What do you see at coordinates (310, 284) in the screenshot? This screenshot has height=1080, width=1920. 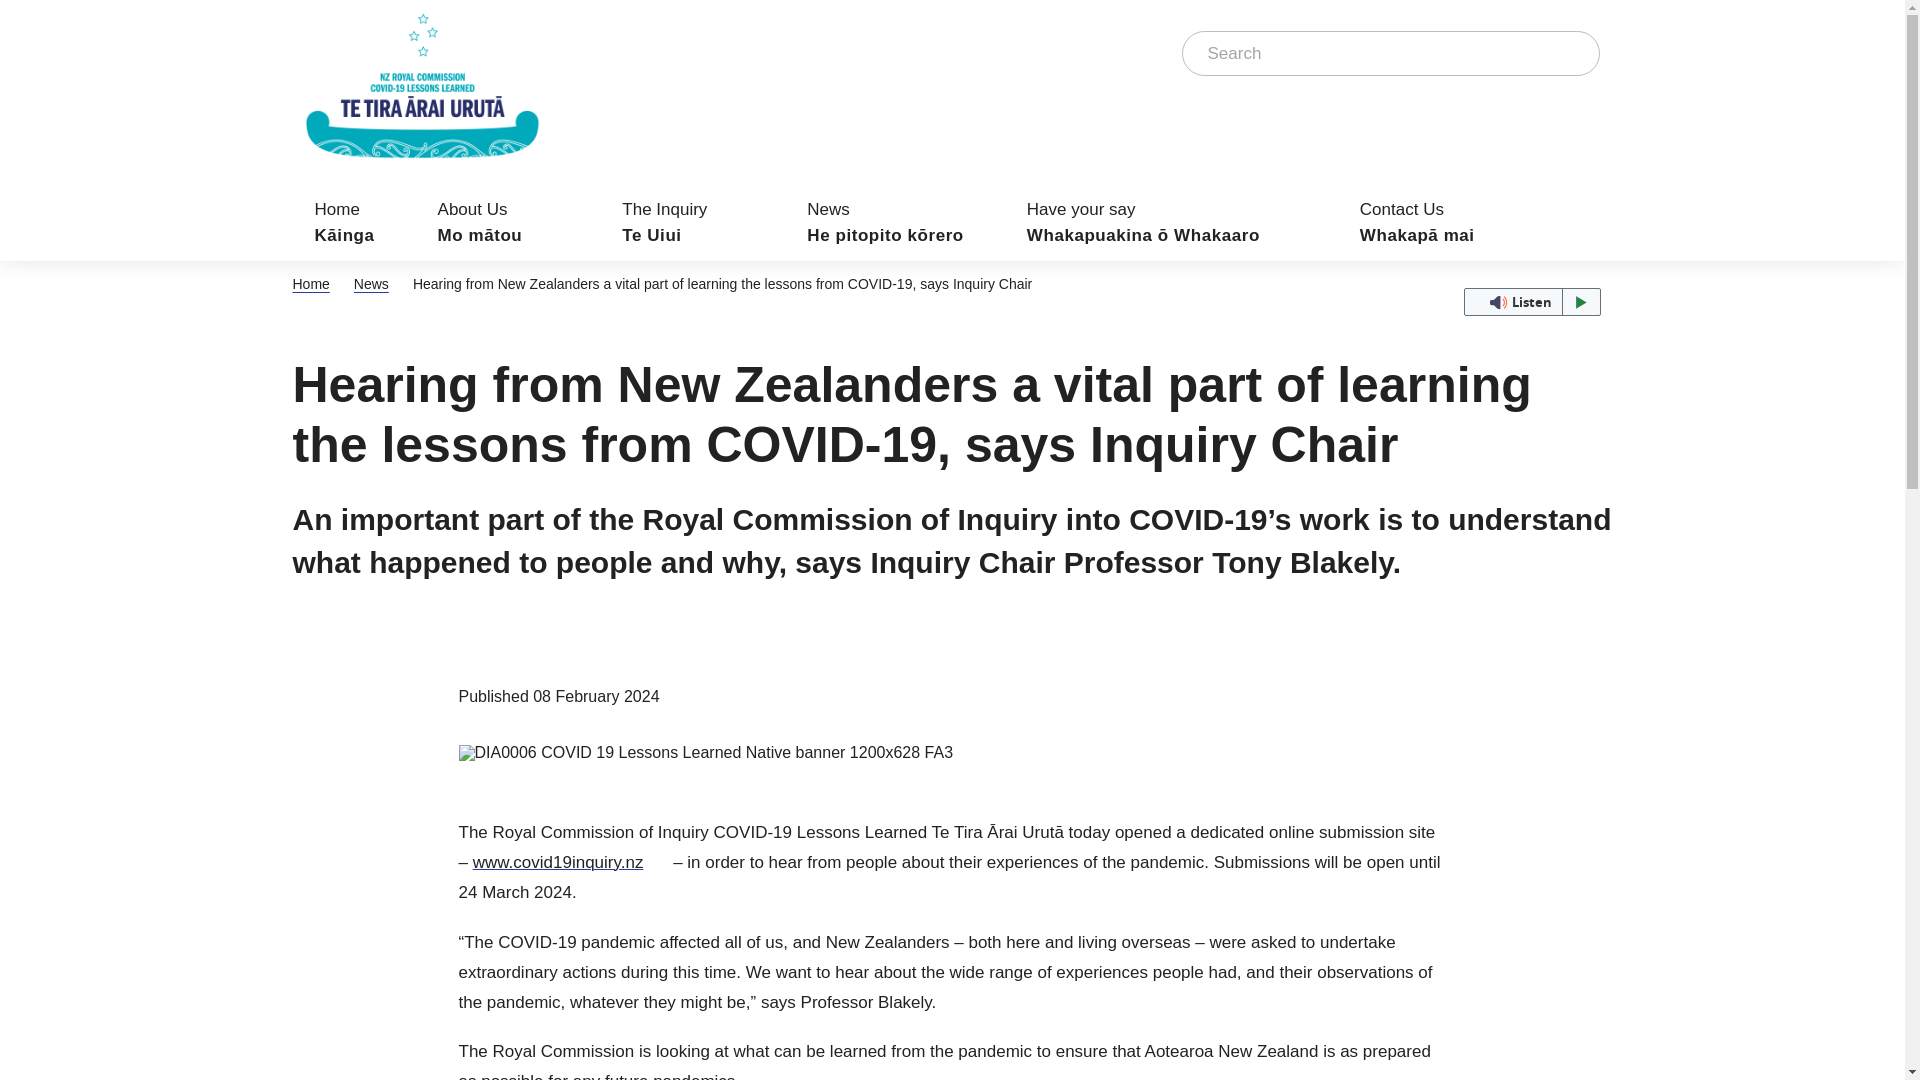 I see `Listen to this page using ReadSpeaker webReader` at bounding box center [310, 284].